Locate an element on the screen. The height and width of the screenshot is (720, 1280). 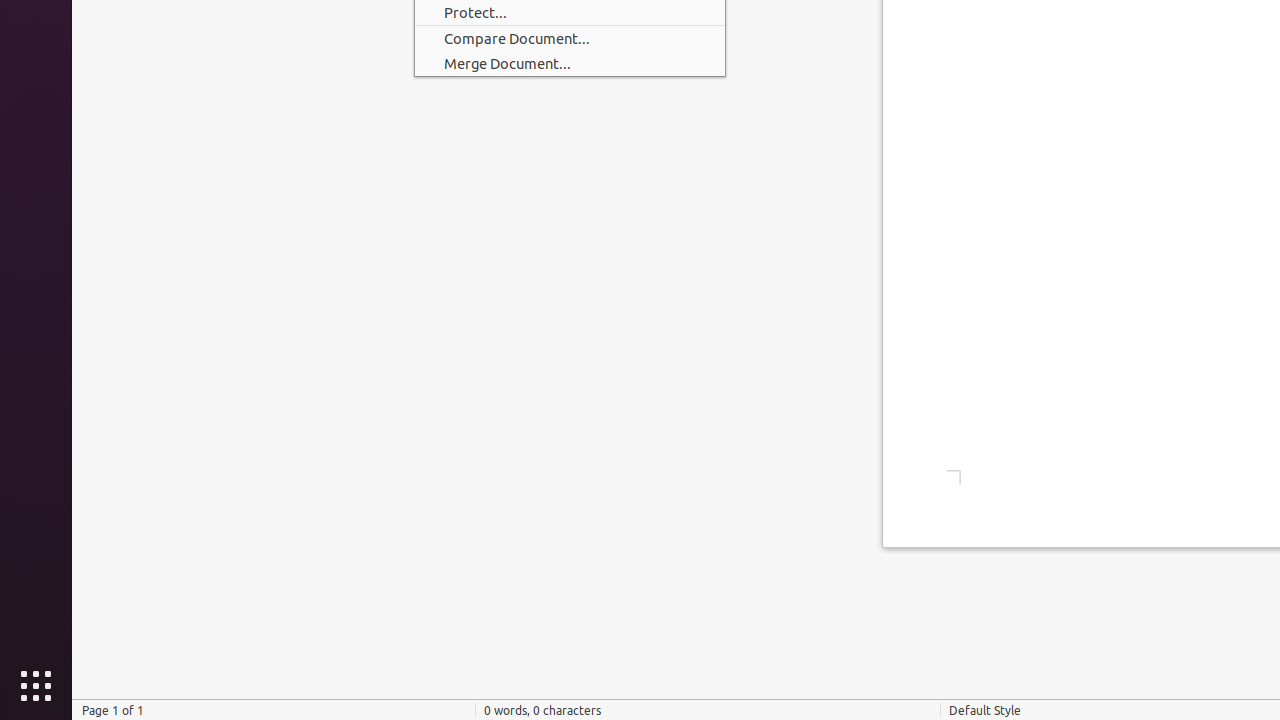
Compare Document... is located at coordinates (570, 38).